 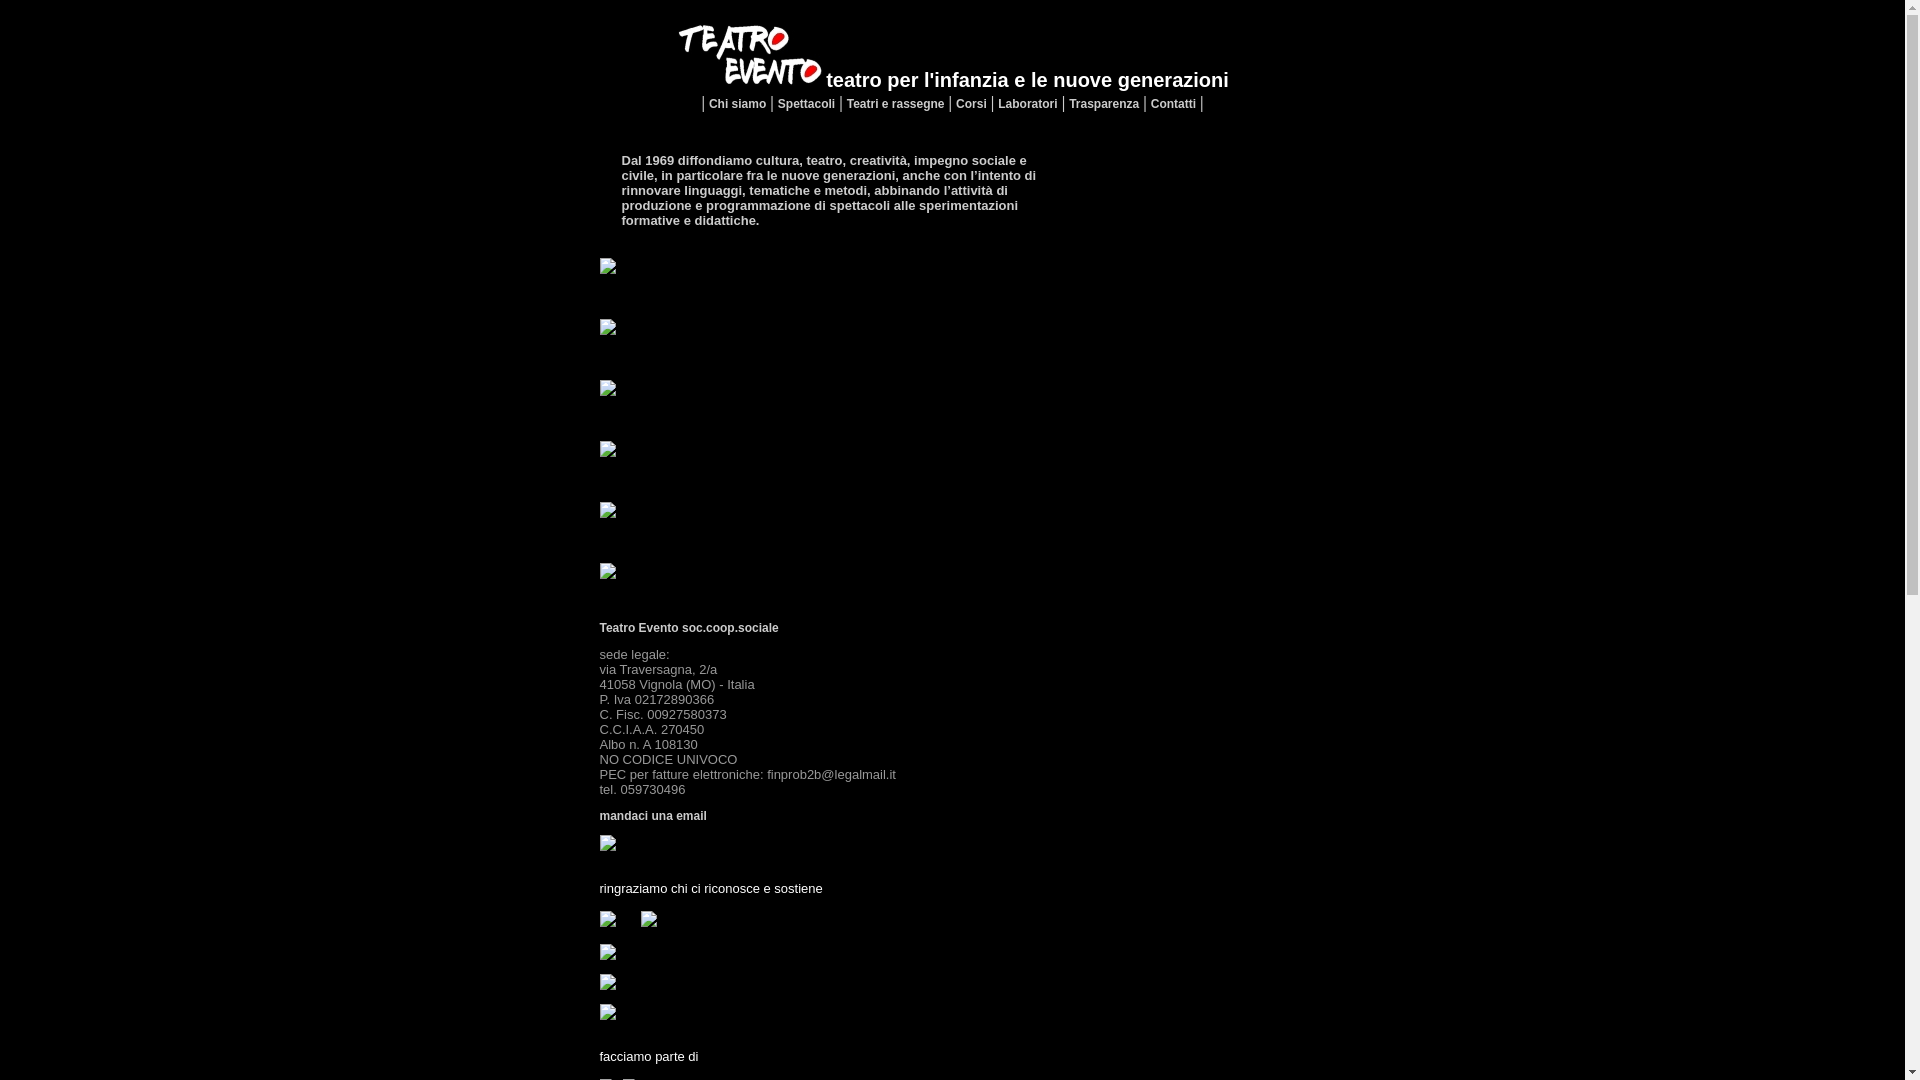 I want to click on Teatri e rassegne, so click(x=896, y=104).